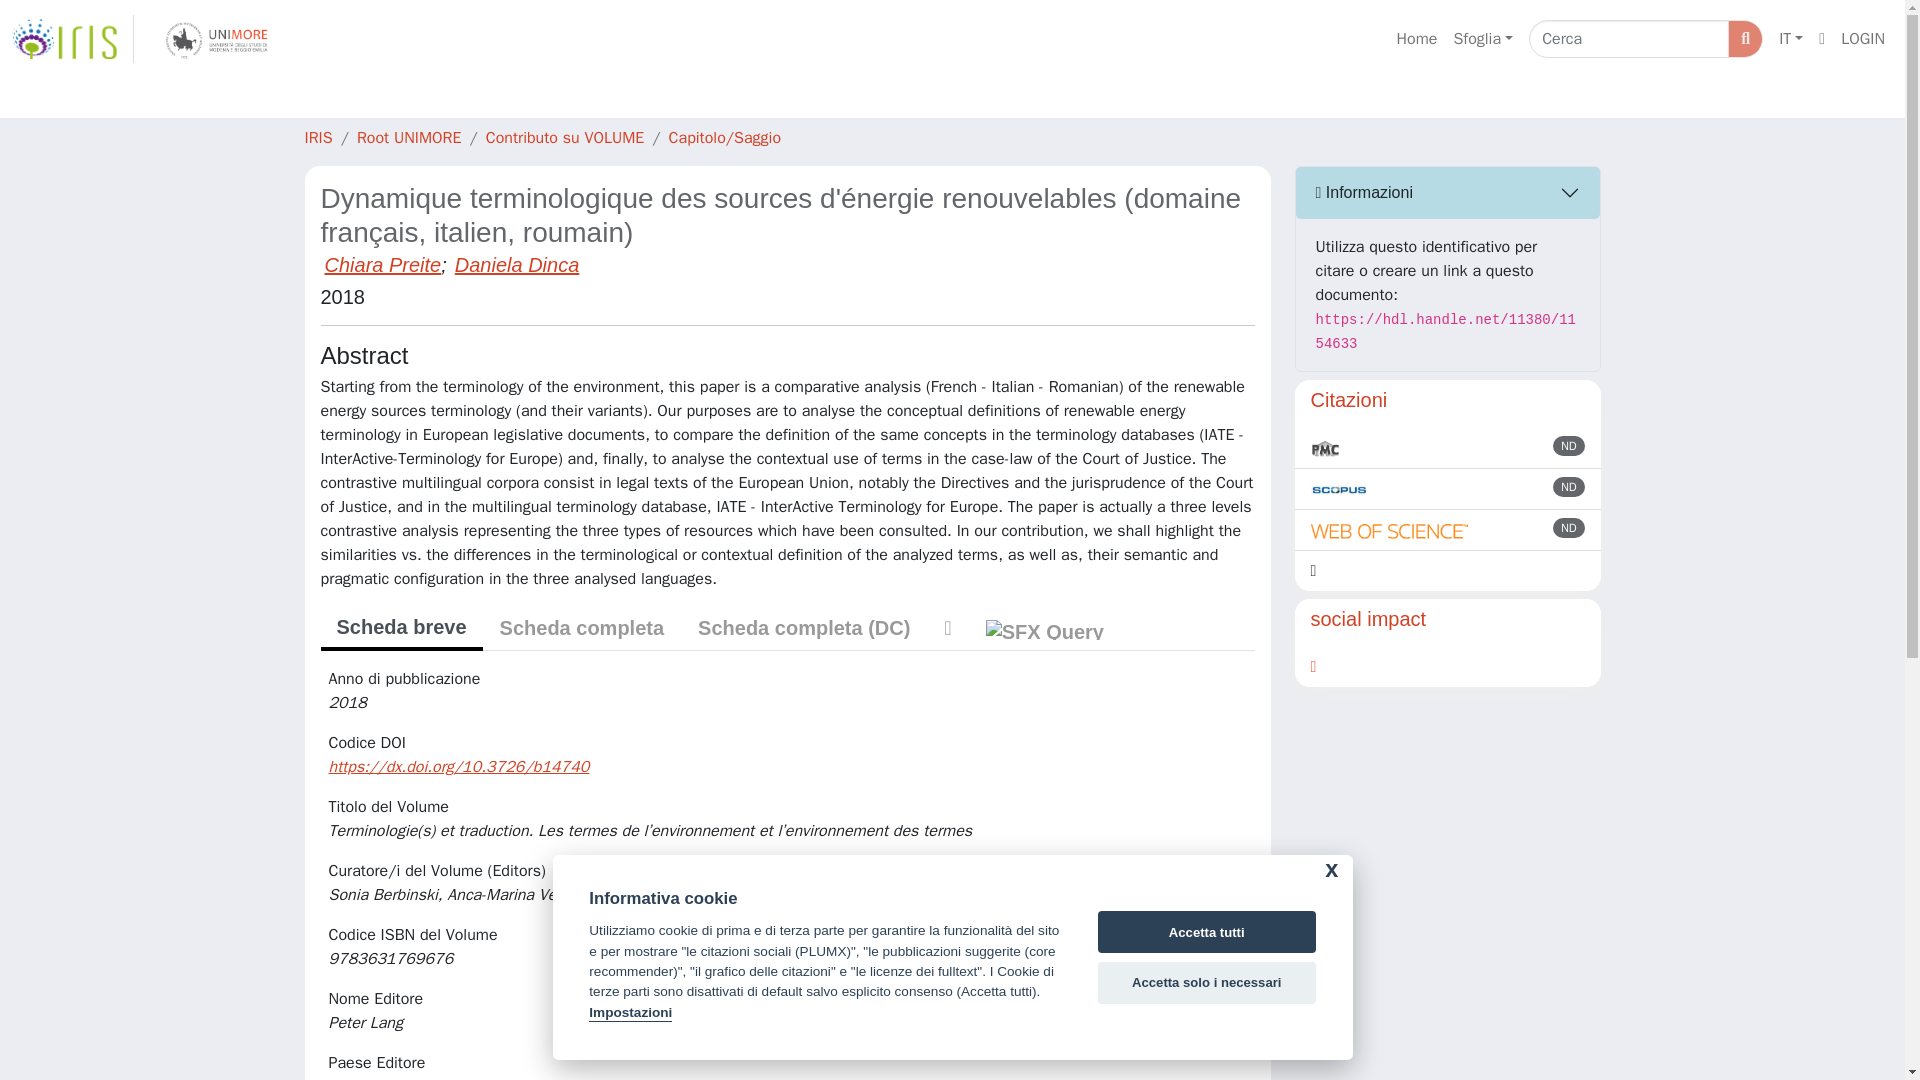 The height and width of the screenshot is (1080, 1920). I want to click on Aiuto, so click(1822, 39).